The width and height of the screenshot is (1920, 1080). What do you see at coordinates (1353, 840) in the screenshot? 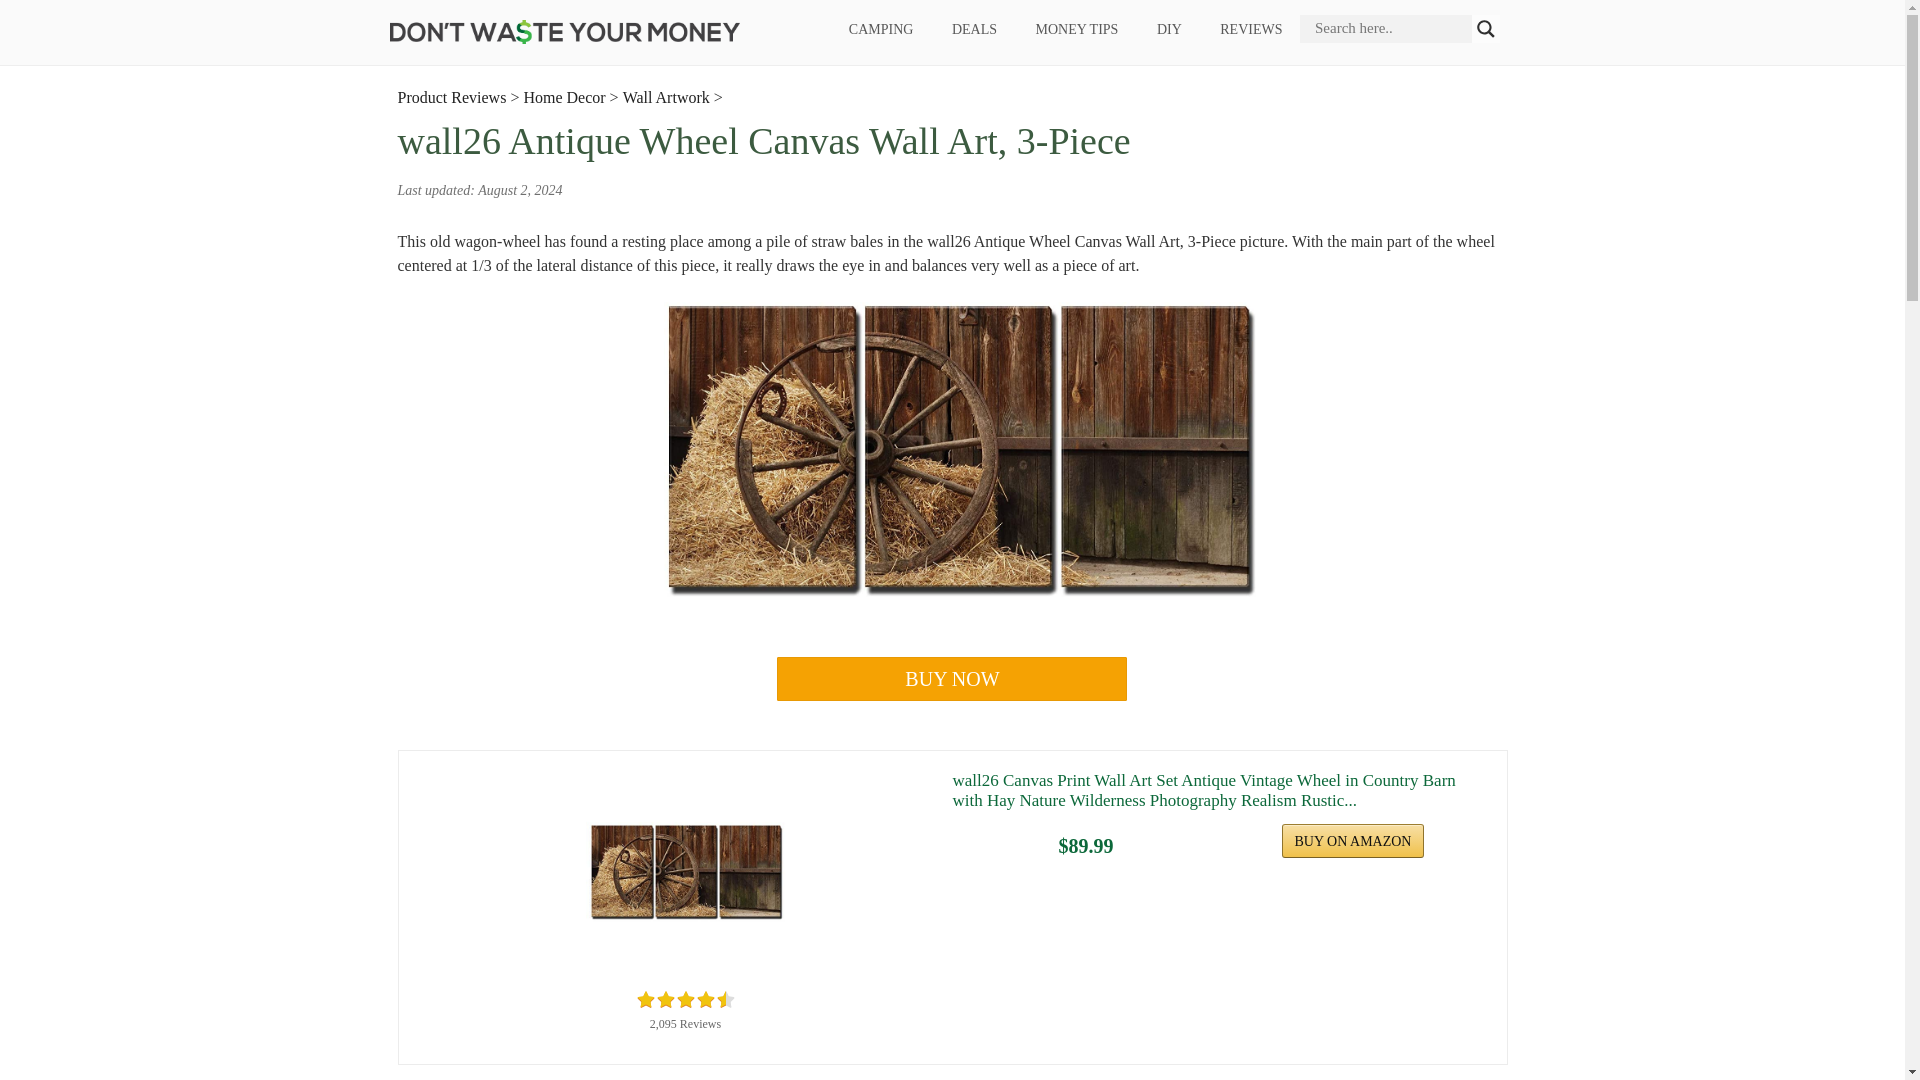
I see `BUY ON AMAZON` at bounding box center [1353, 840].